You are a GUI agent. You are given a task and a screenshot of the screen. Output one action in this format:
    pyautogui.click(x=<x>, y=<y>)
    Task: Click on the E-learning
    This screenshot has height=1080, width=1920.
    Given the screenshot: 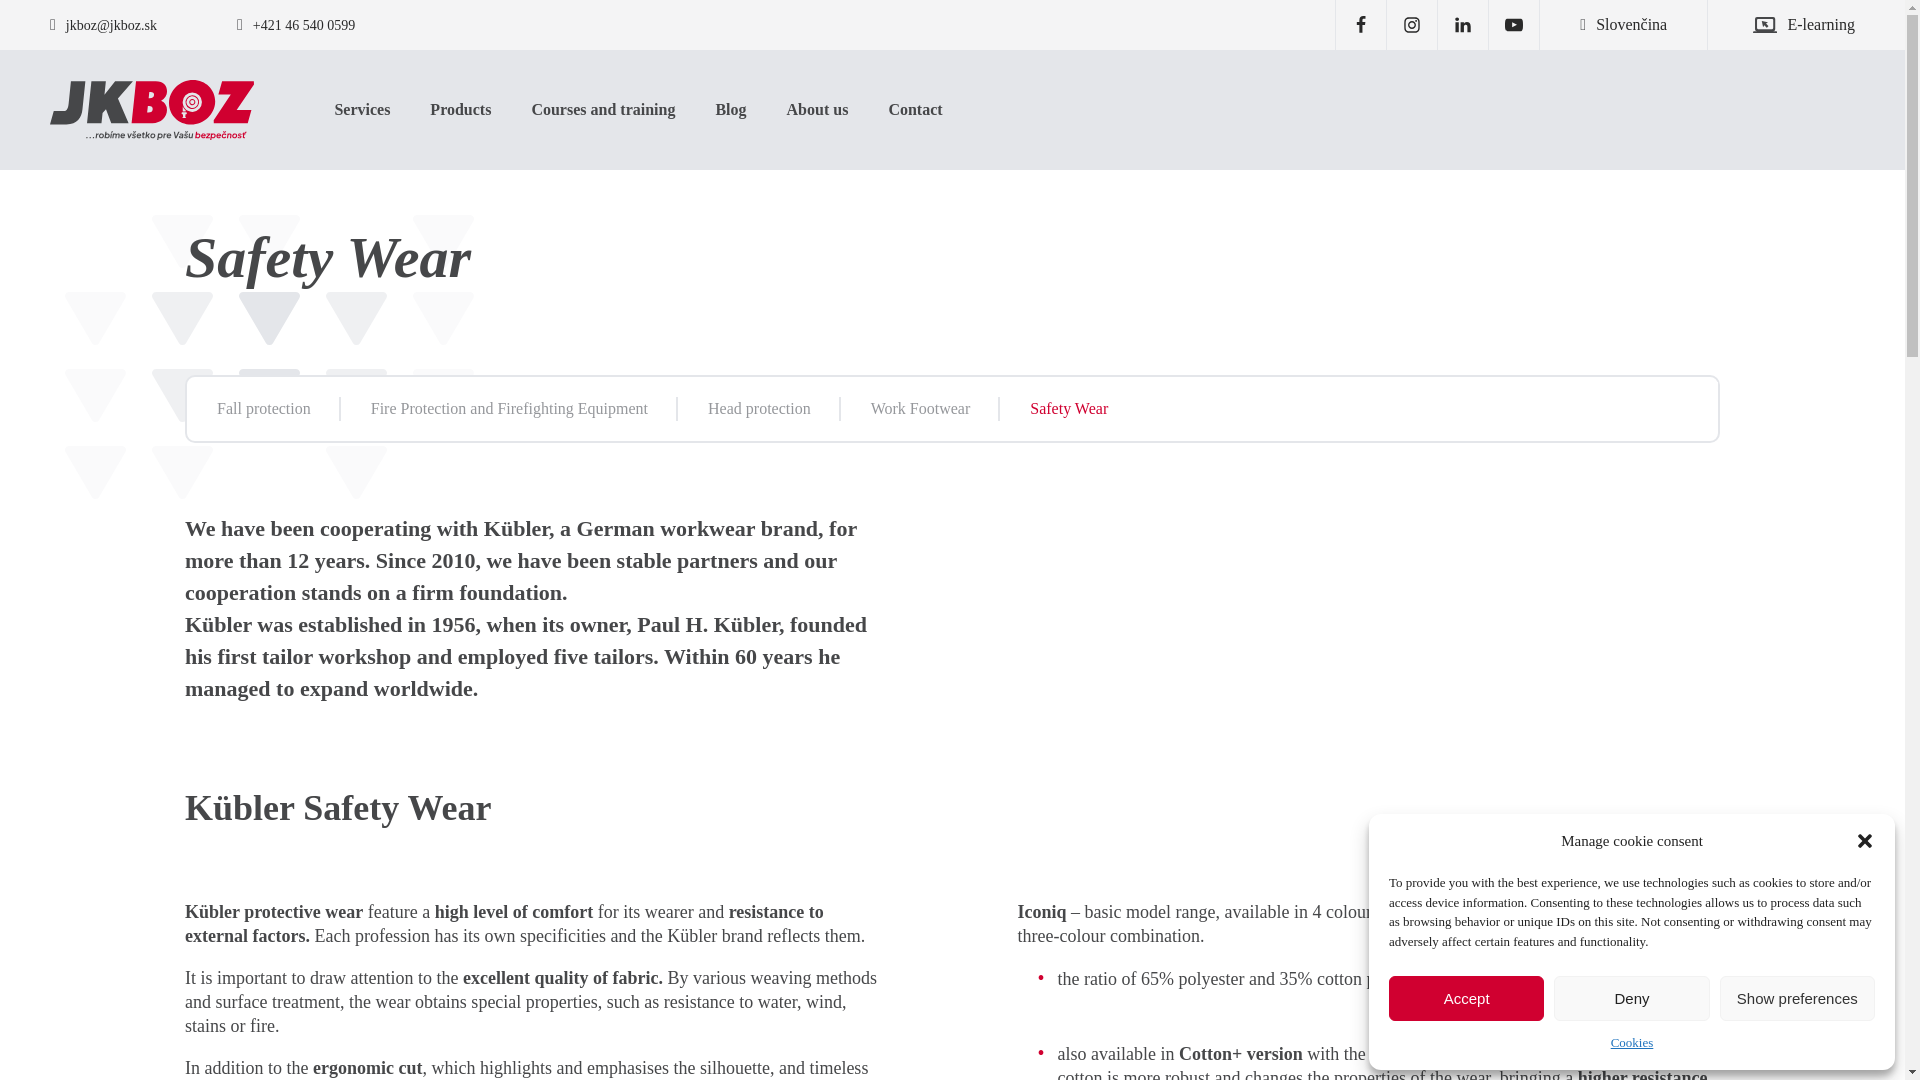 What is the action you would take?
    pyautogui.click(x=1781, y=24)
    